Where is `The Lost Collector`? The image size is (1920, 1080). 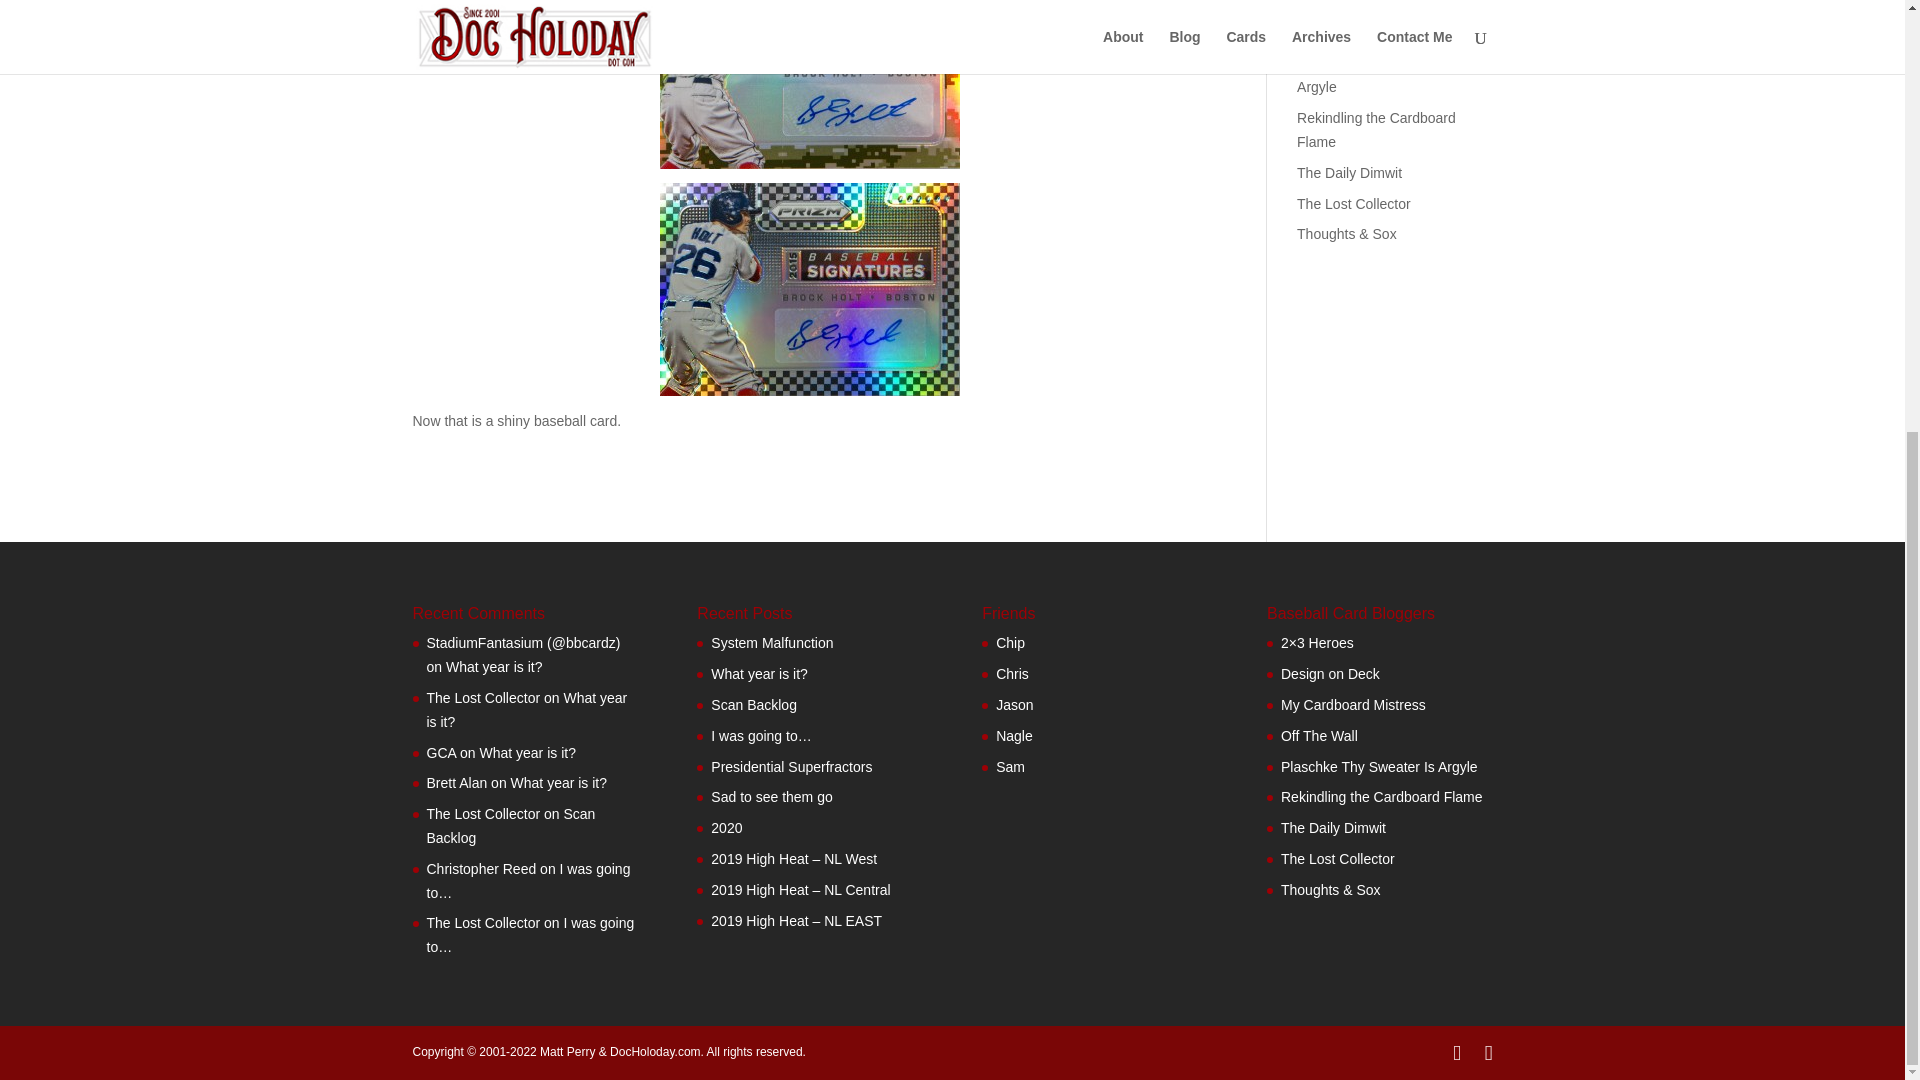
The Lost Collector is located at coordinates (1354, 203).